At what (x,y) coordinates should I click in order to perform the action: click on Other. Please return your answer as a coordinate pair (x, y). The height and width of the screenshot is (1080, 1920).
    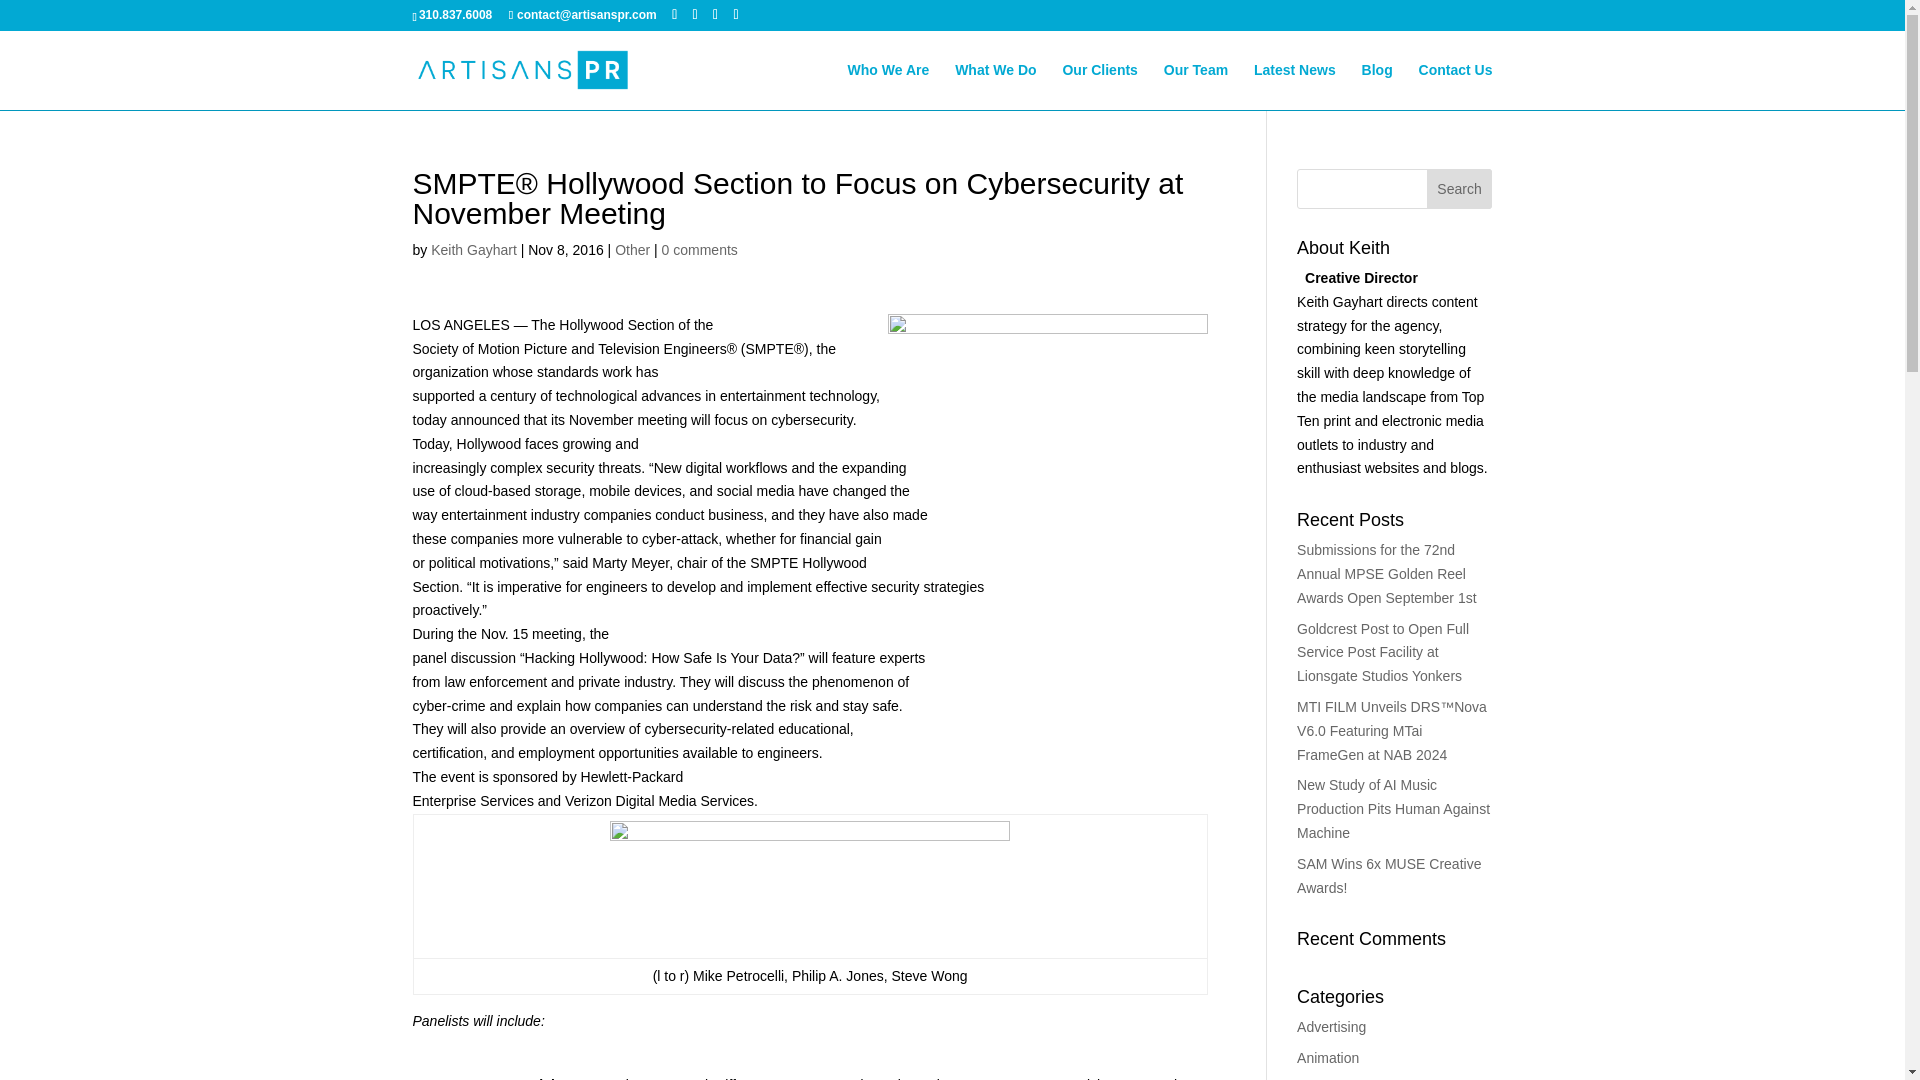
    Looking at the image, I should click on (632, 250).